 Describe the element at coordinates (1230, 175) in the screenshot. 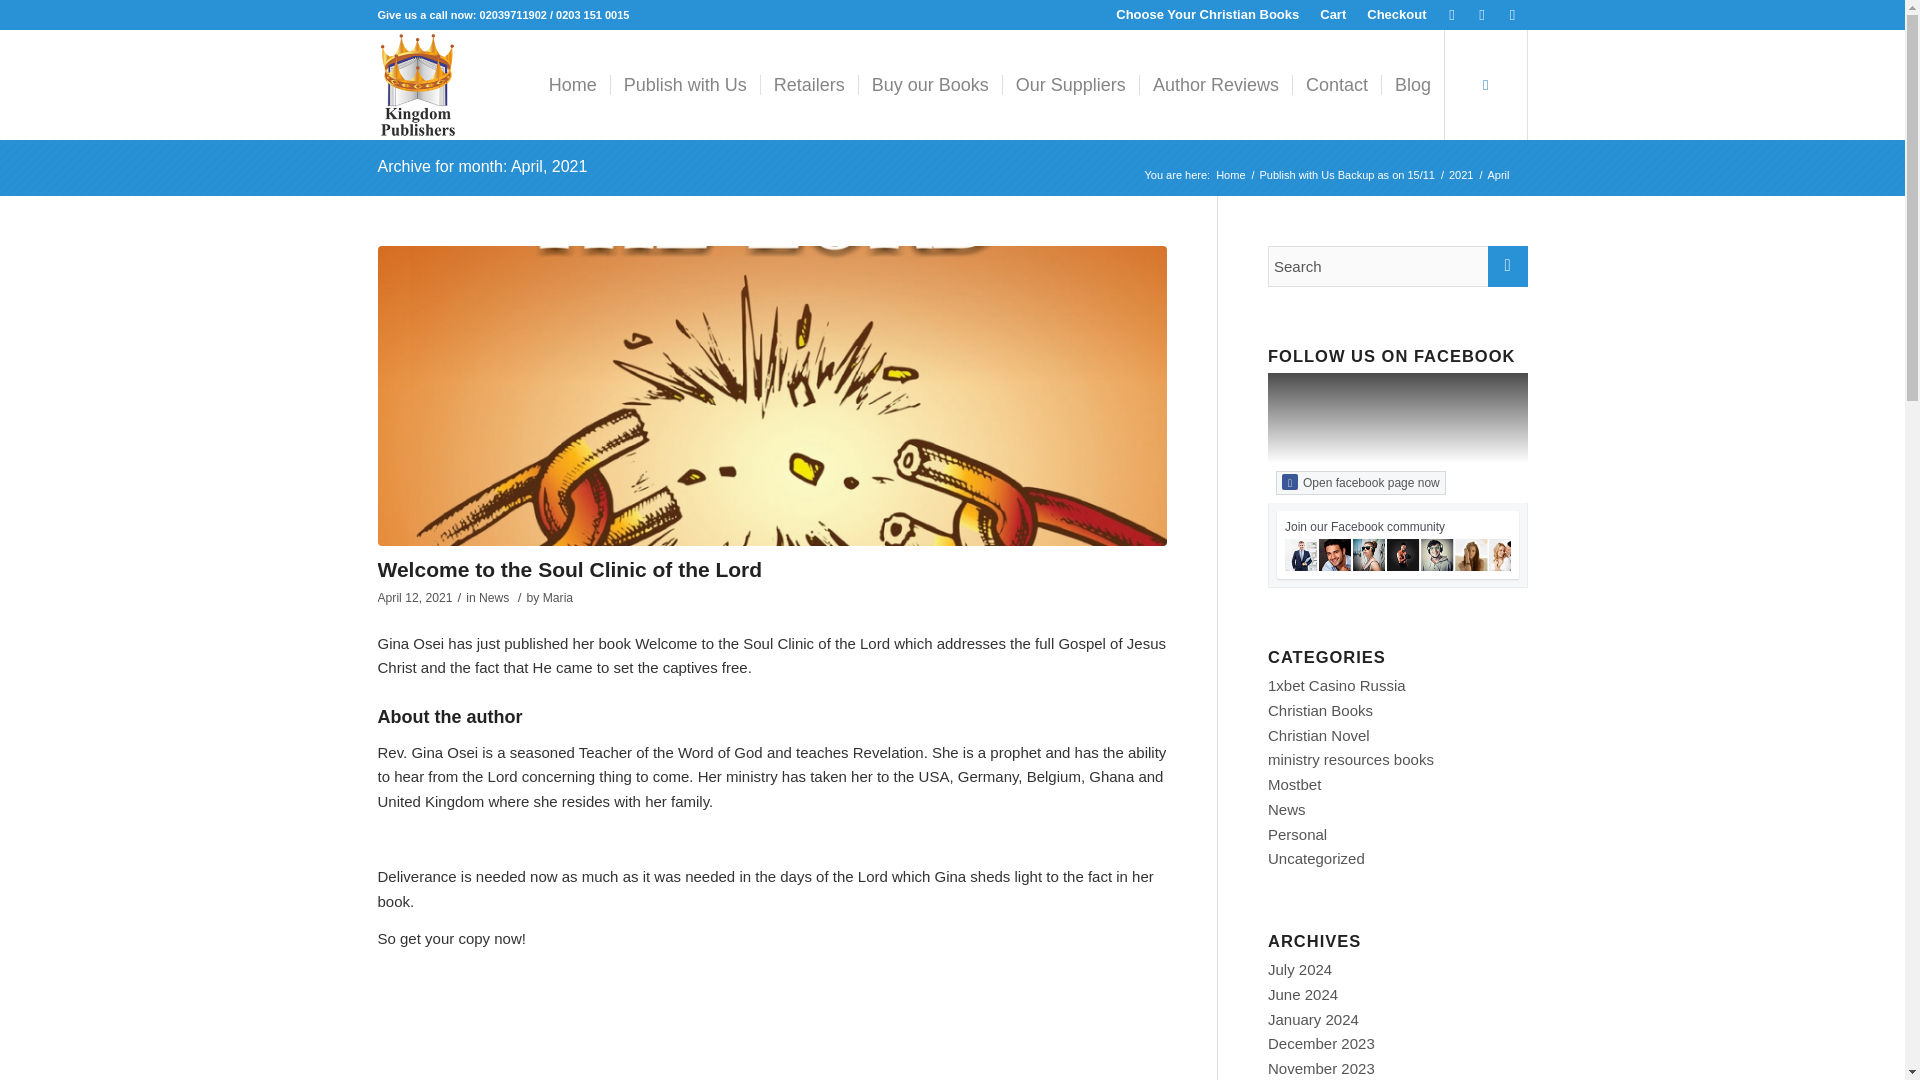

I see `Kingdom Publishers` at that location.